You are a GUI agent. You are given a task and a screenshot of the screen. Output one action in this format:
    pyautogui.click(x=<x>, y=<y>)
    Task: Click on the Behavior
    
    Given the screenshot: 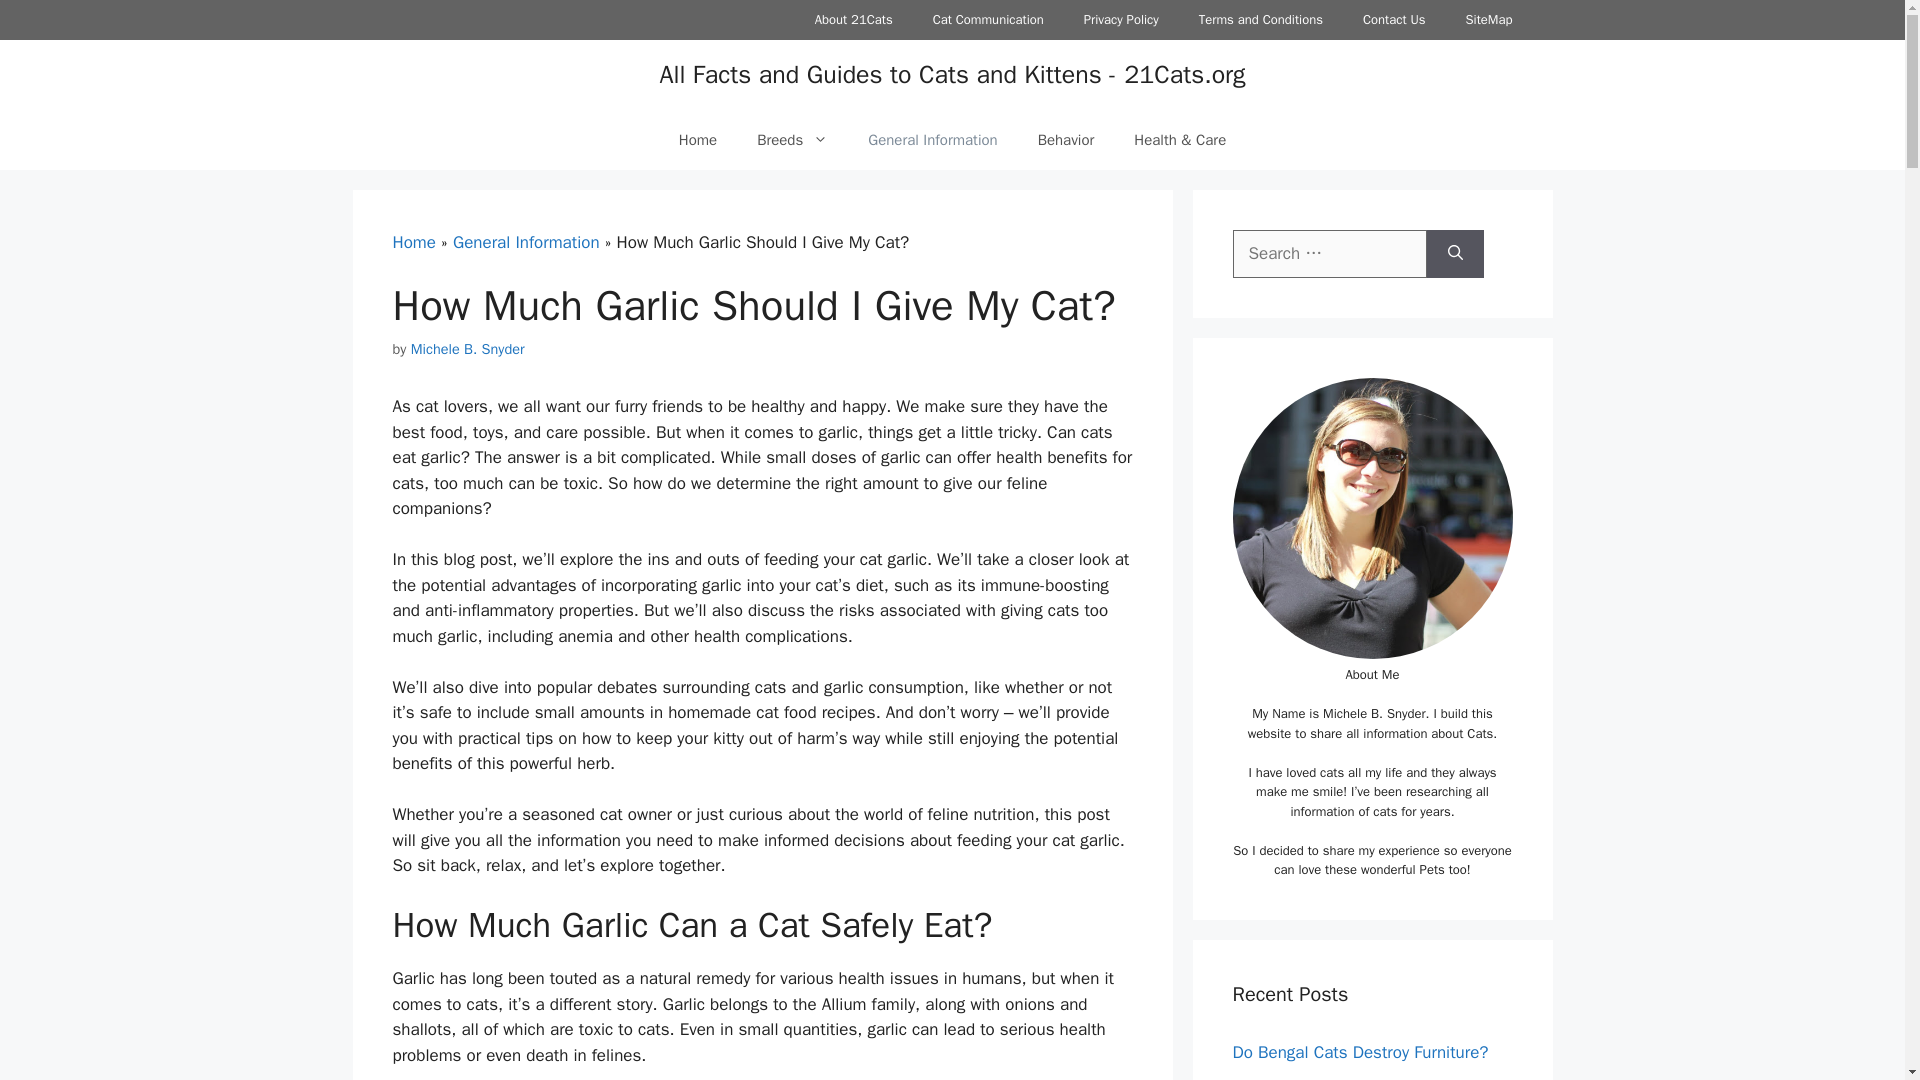 What is the action you would take?
    pyautogui.click(x=1066, y=140)
    